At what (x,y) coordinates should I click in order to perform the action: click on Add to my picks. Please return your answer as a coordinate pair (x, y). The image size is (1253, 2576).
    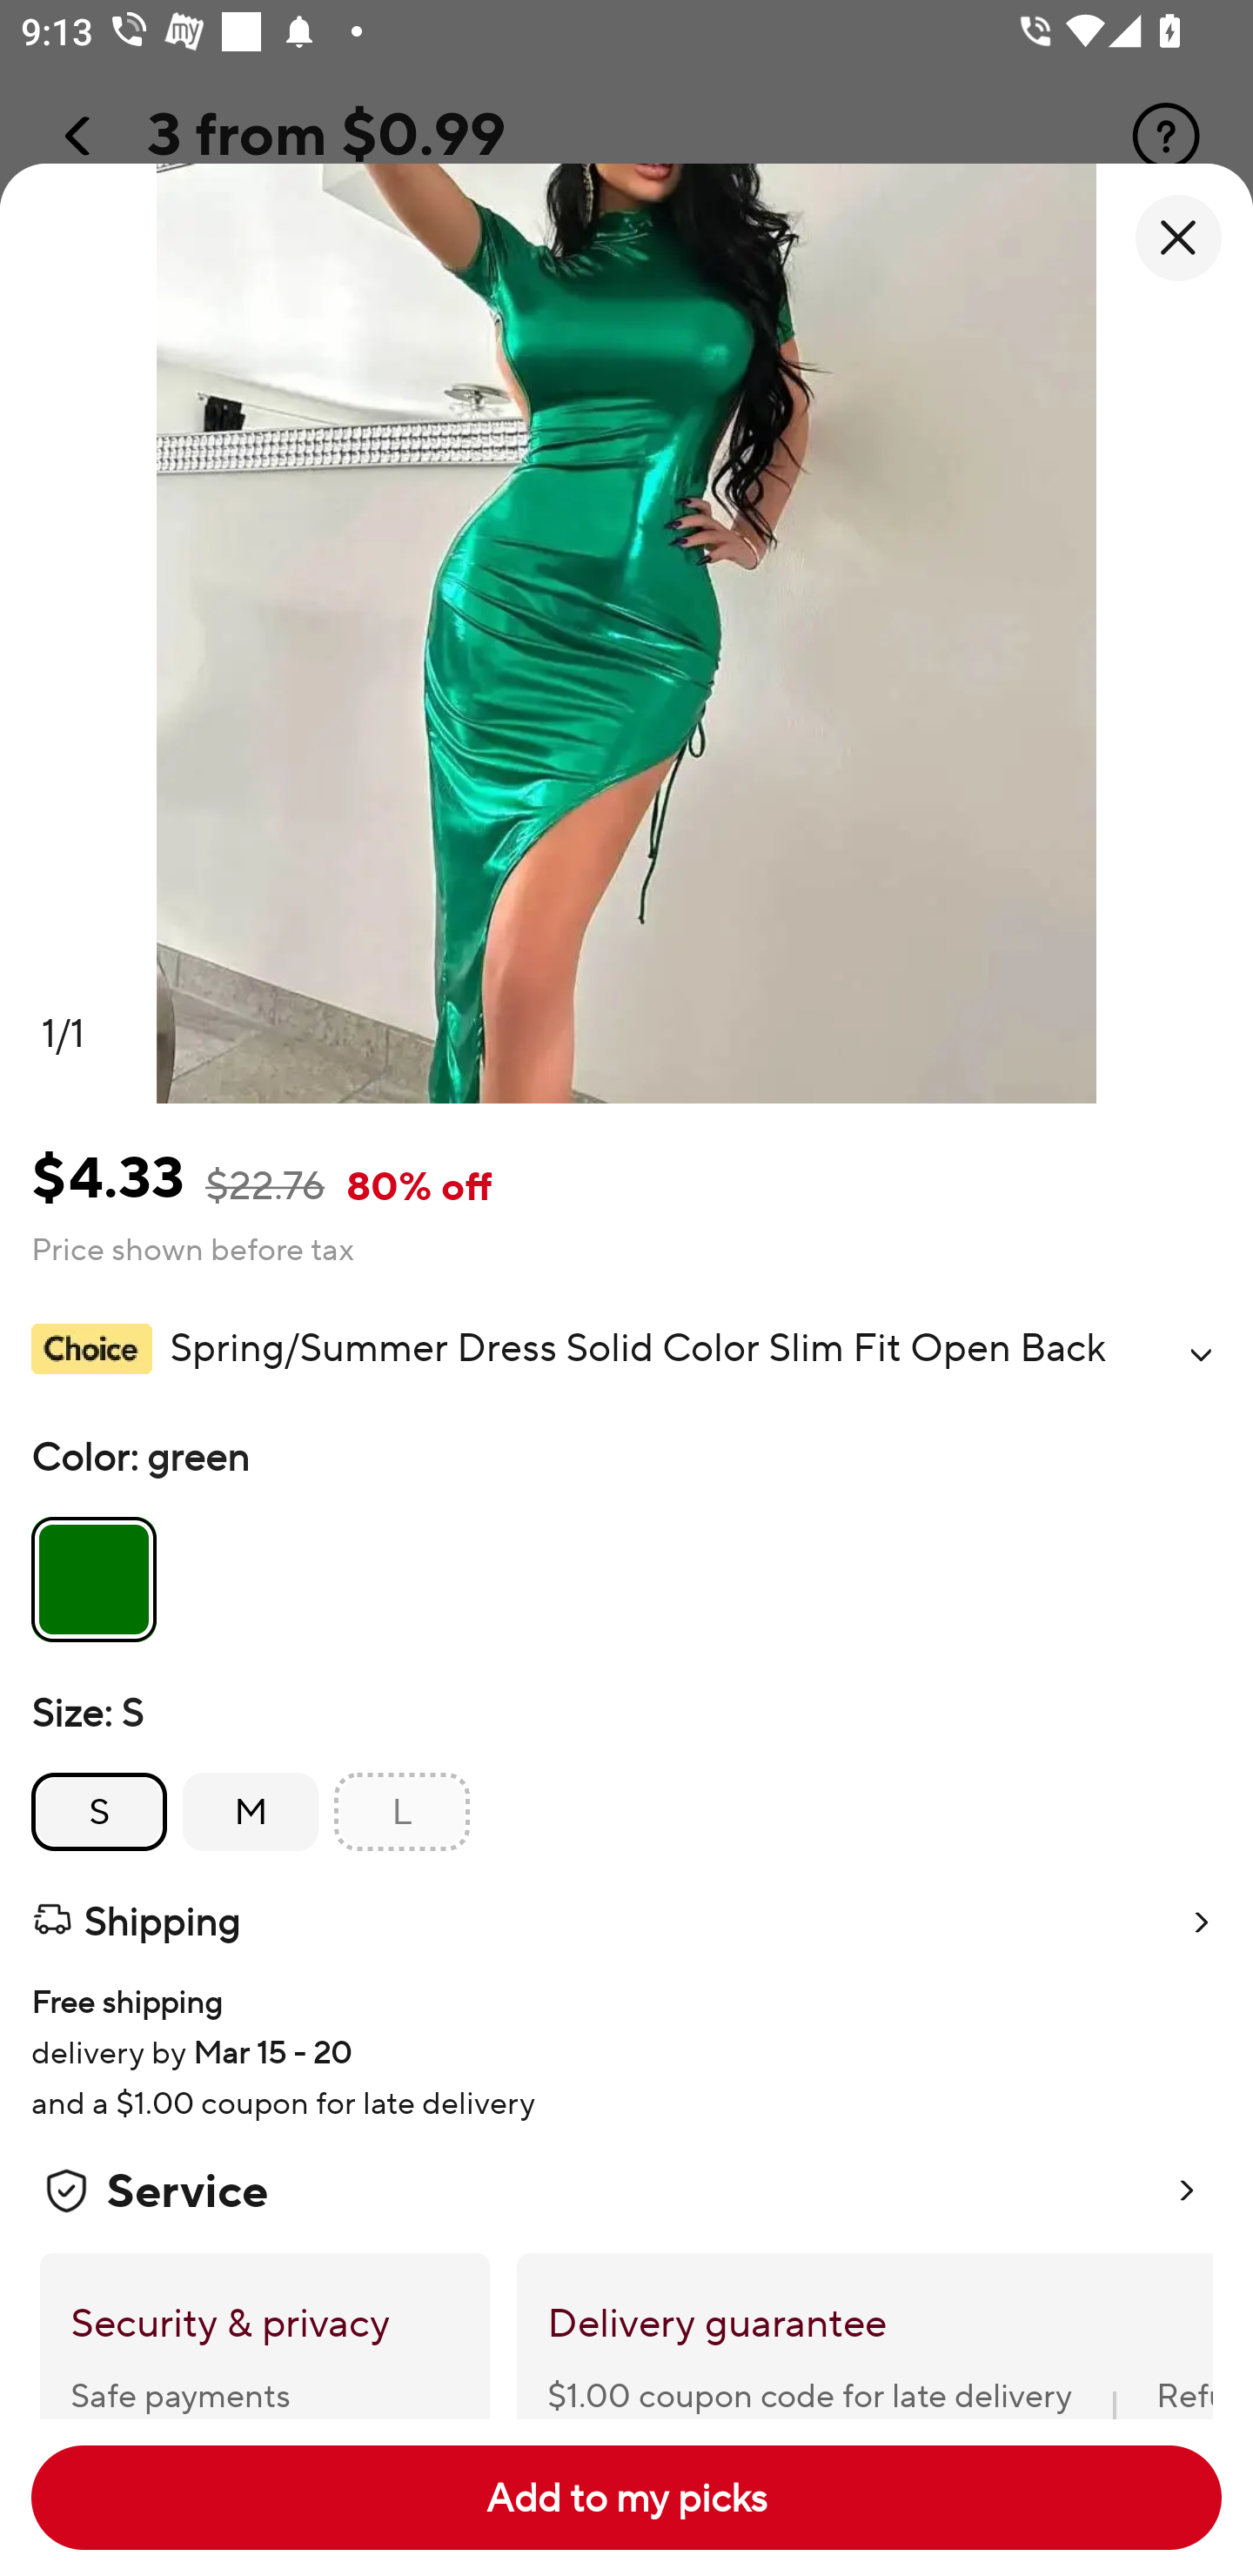
    Looking at the image, I should click on (626, 2498).